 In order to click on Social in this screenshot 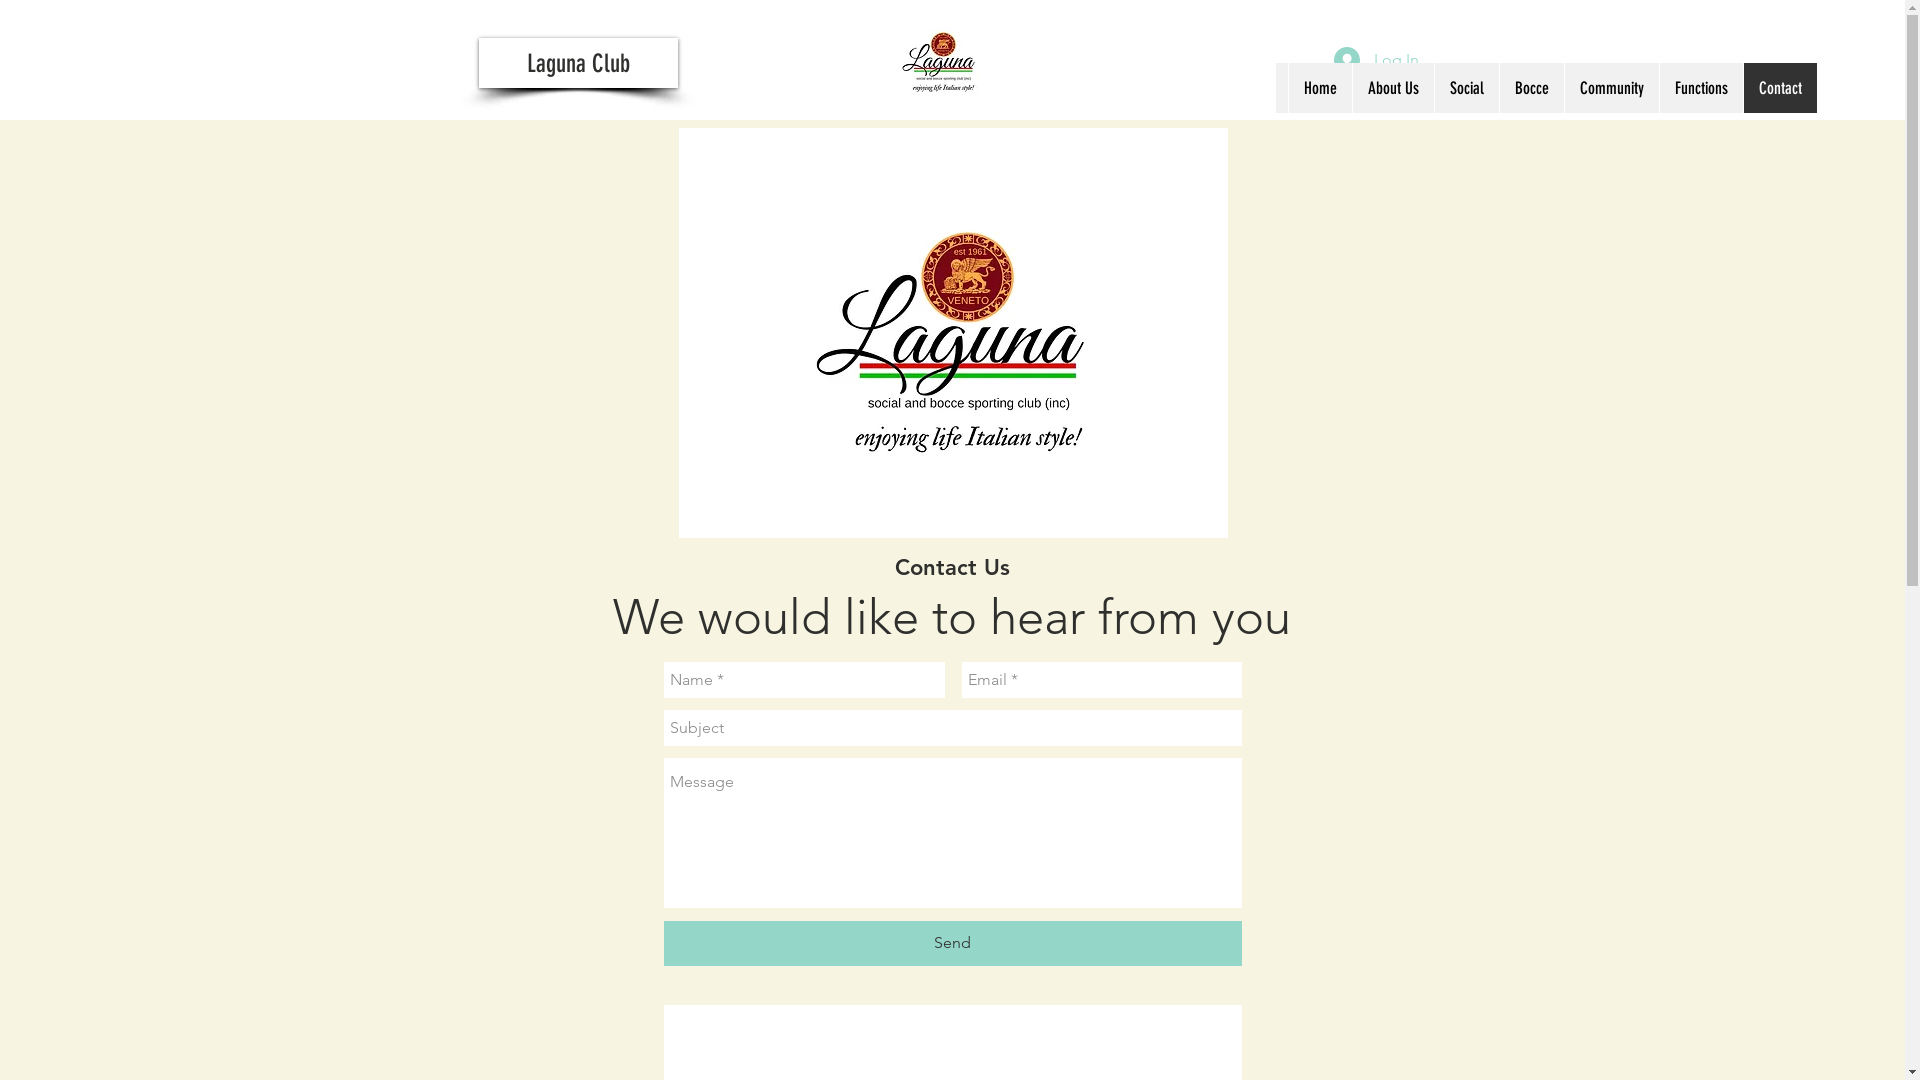, I will do `click(1466, 88)`.